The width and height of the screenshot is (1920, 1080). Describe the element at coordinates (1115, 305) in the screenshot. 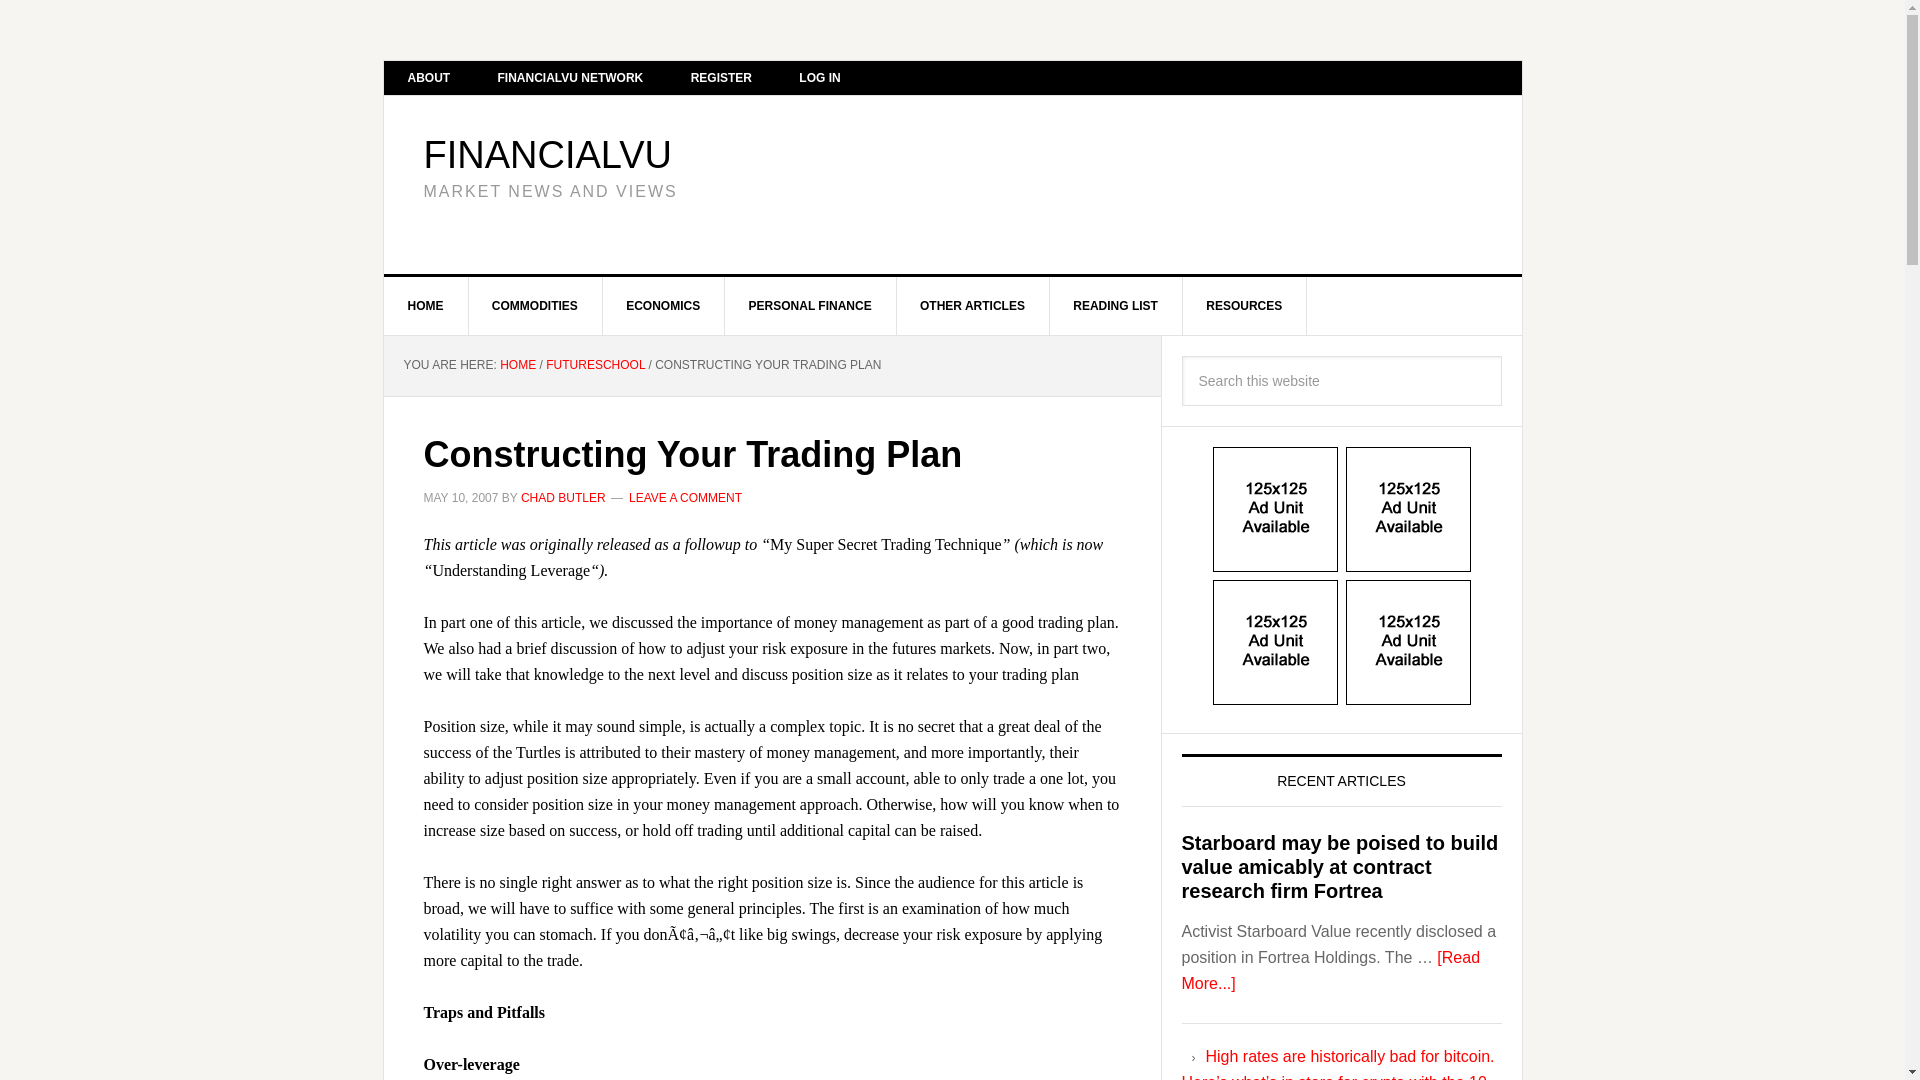

I see `READING LIST` at that location.